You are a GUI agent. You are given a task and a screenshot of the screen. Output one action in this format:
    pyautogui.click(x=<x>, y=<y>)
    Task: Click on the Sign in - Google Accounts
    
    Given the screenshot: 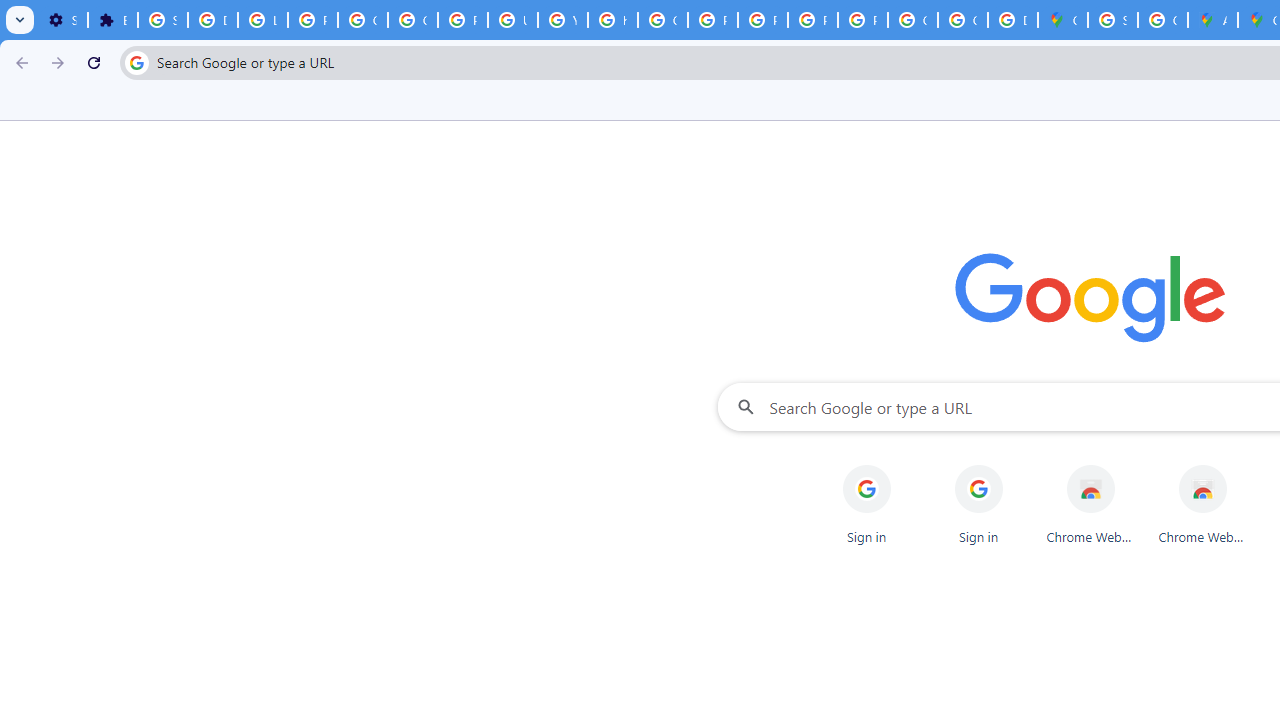 What is the action you would take?
    pyautogui.click(x=163, y=20)
    